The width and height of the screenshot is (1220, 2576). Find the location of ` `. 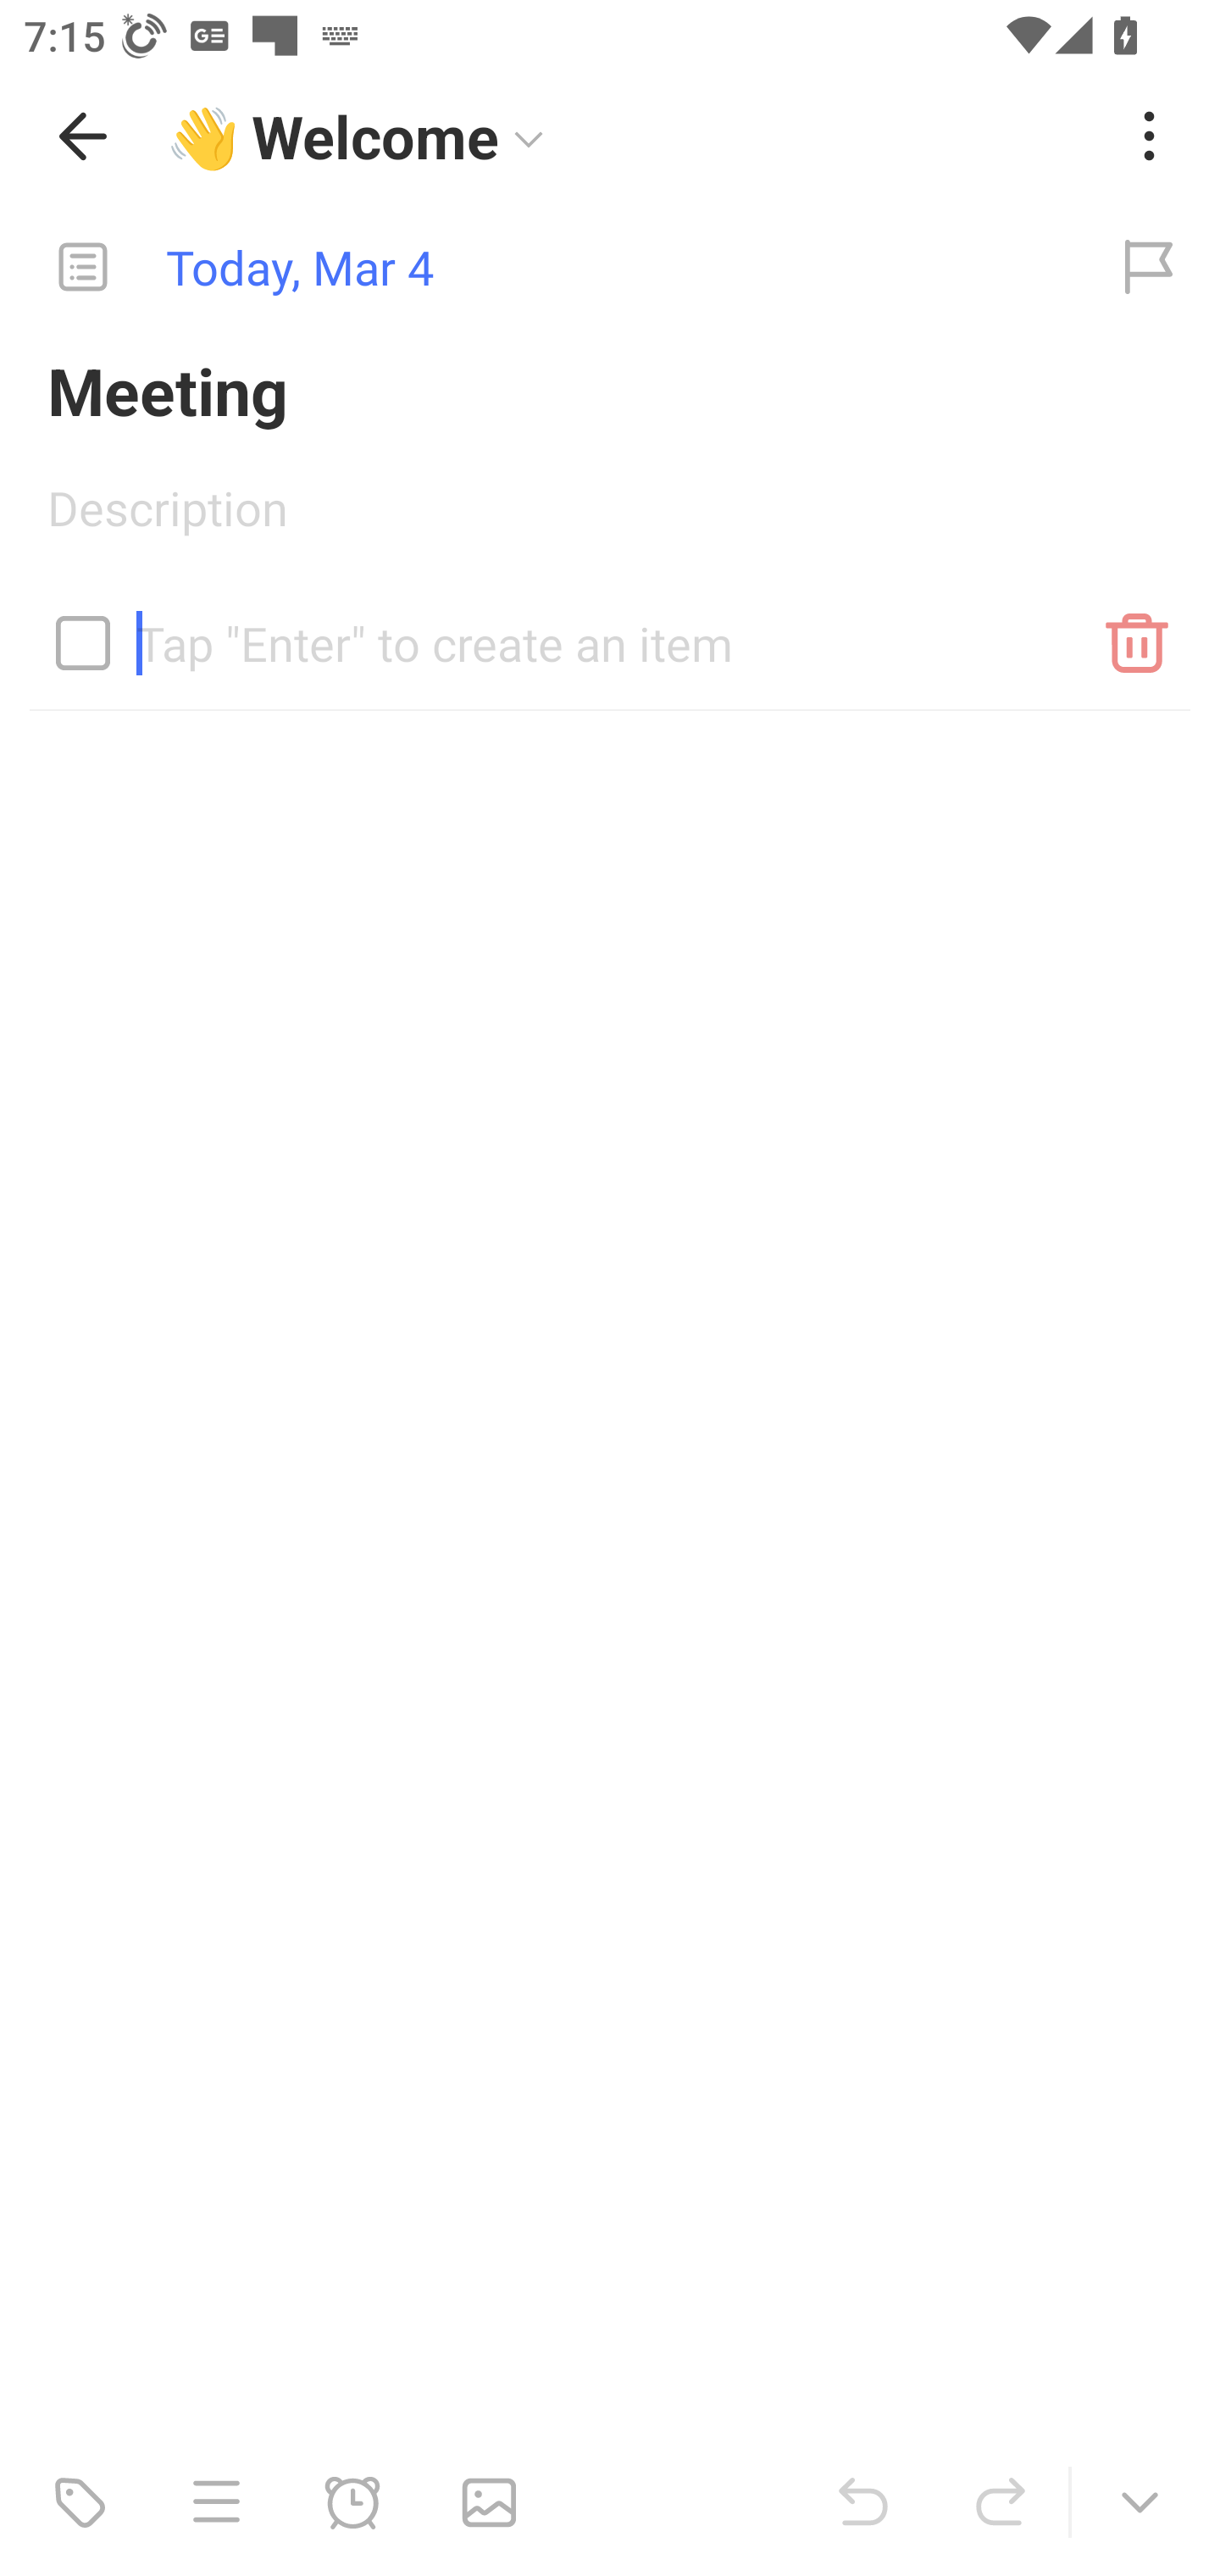

  is located at coordinates (83, 642).